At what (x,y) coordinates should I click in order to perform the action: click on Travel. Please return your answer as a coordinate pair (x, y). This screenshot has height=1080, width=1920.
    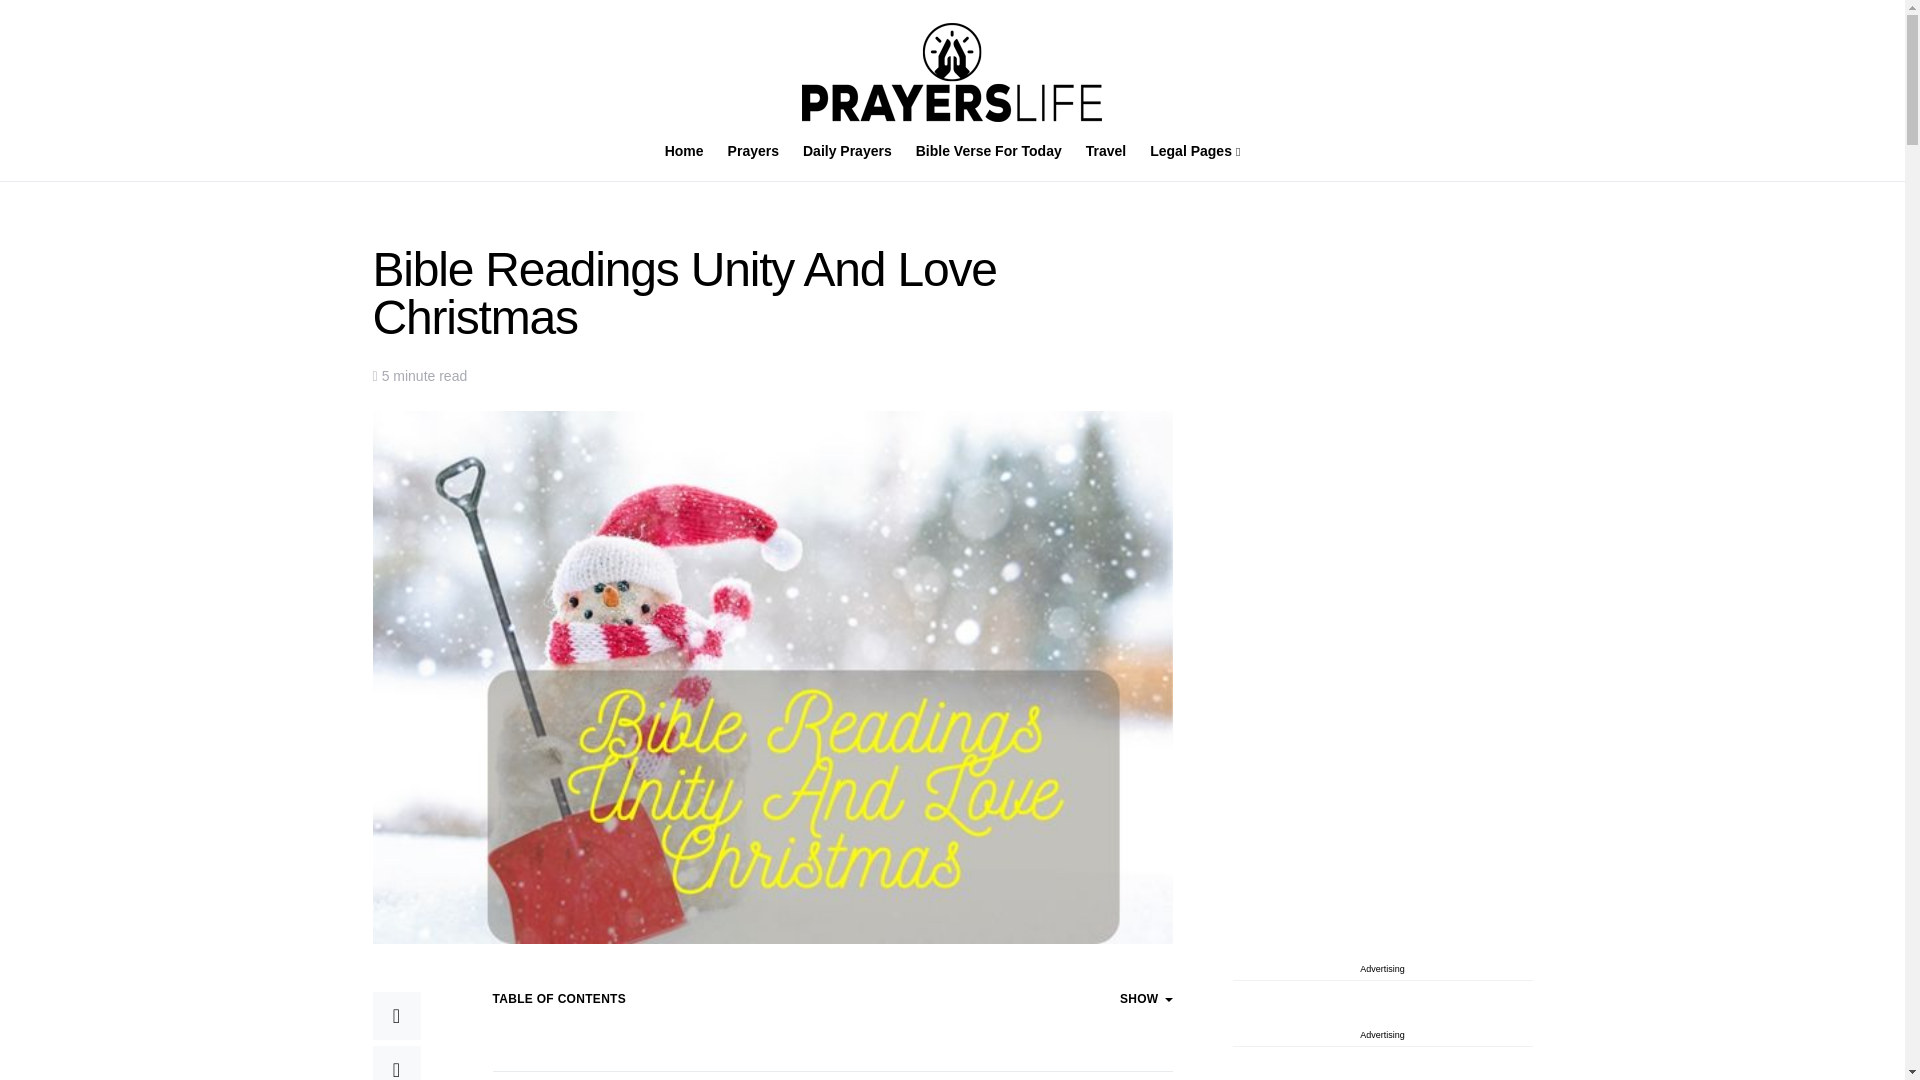
    Looking at the image, I should click on (1106, 152).